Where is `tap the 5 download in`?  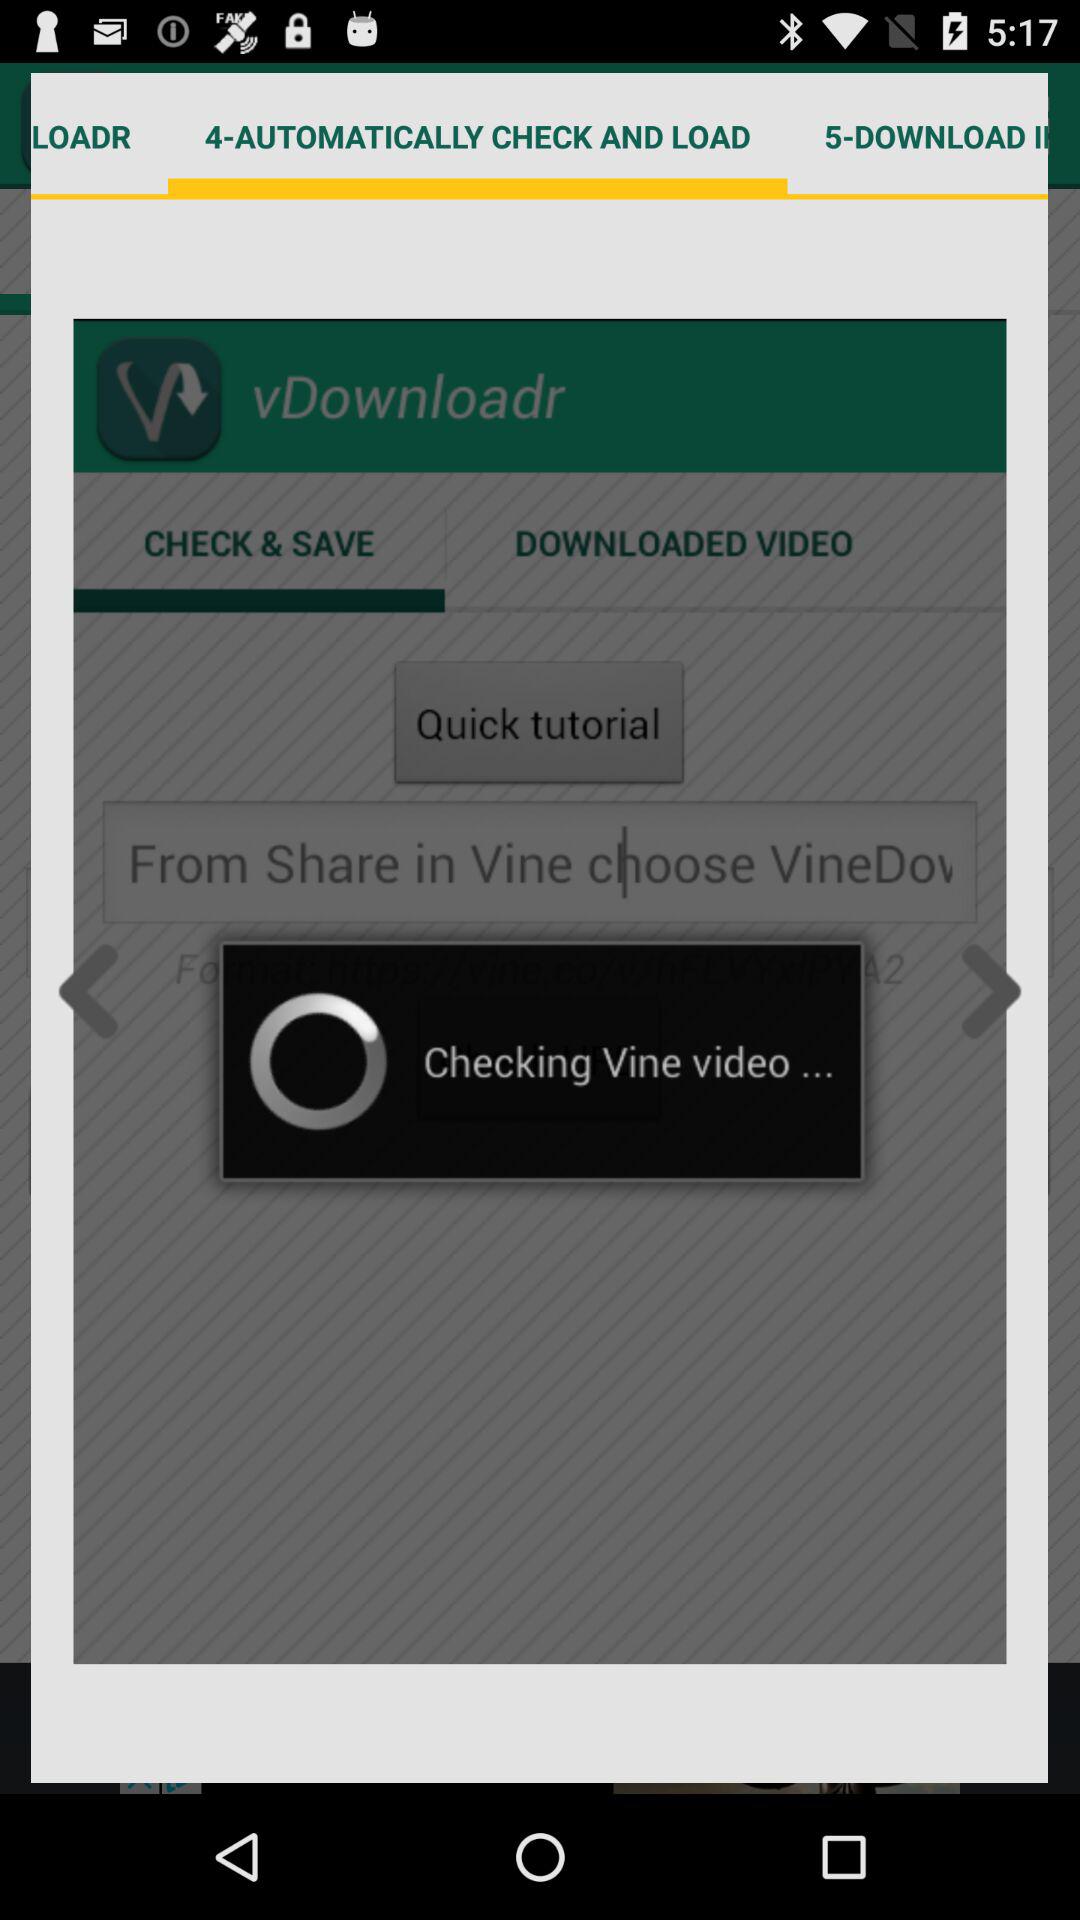 tap the 5 download in is located at coordinates (918, 136).